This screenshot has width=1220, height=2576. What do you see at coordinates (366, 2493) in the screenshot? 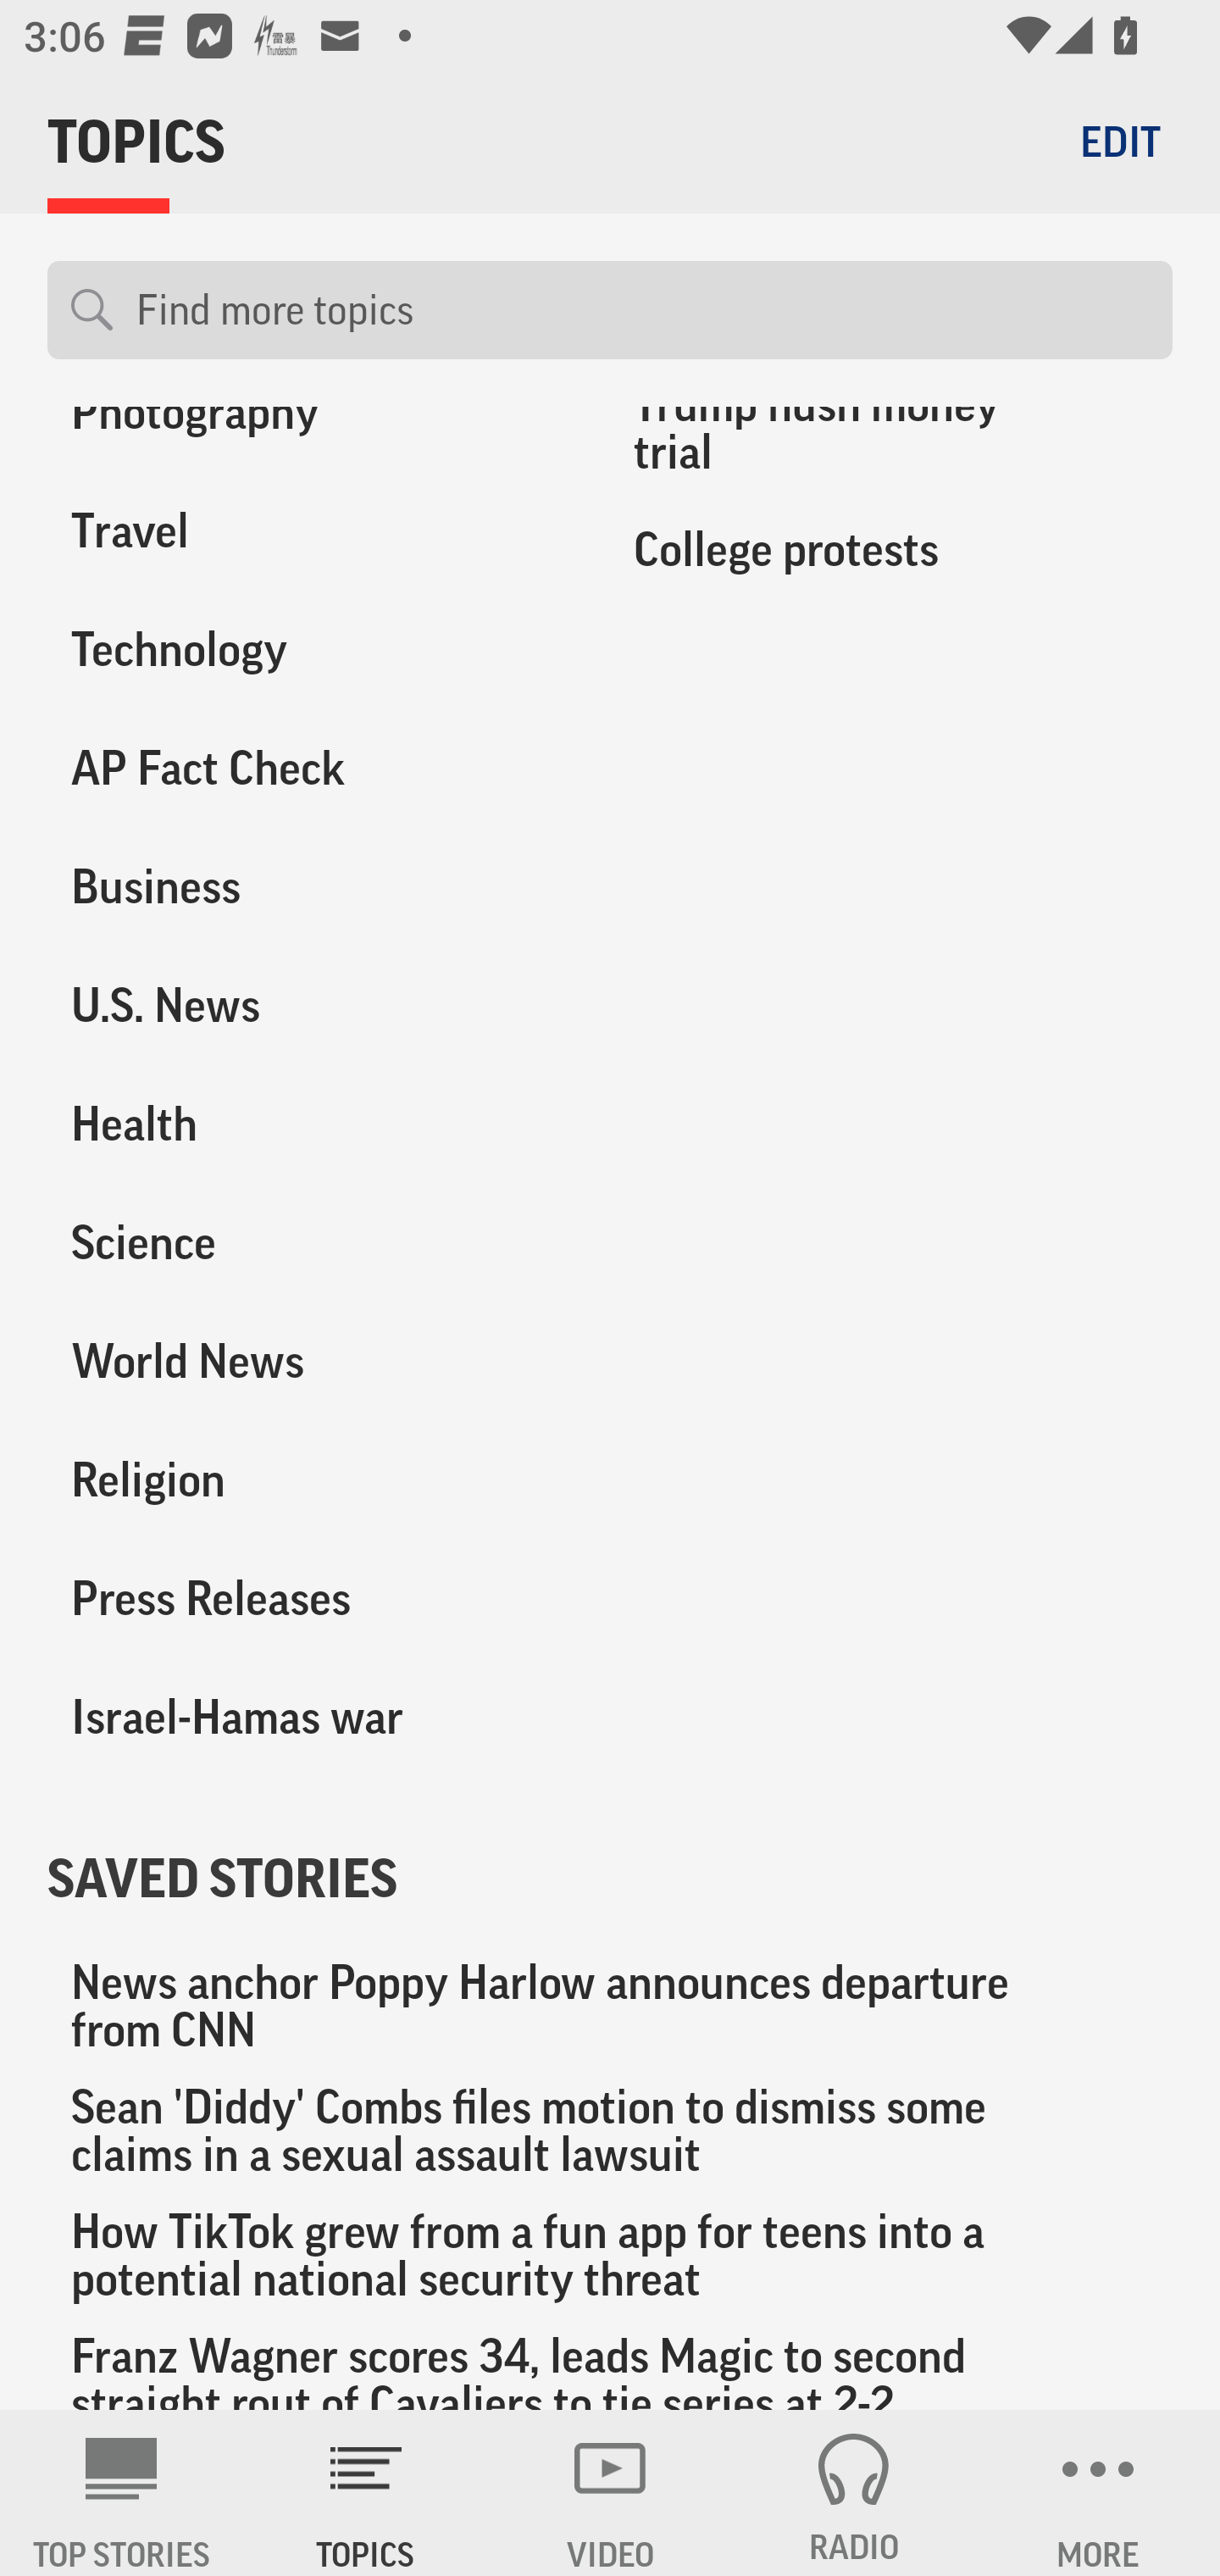
I see `TOPICS` at bounding box center [366, 2493].